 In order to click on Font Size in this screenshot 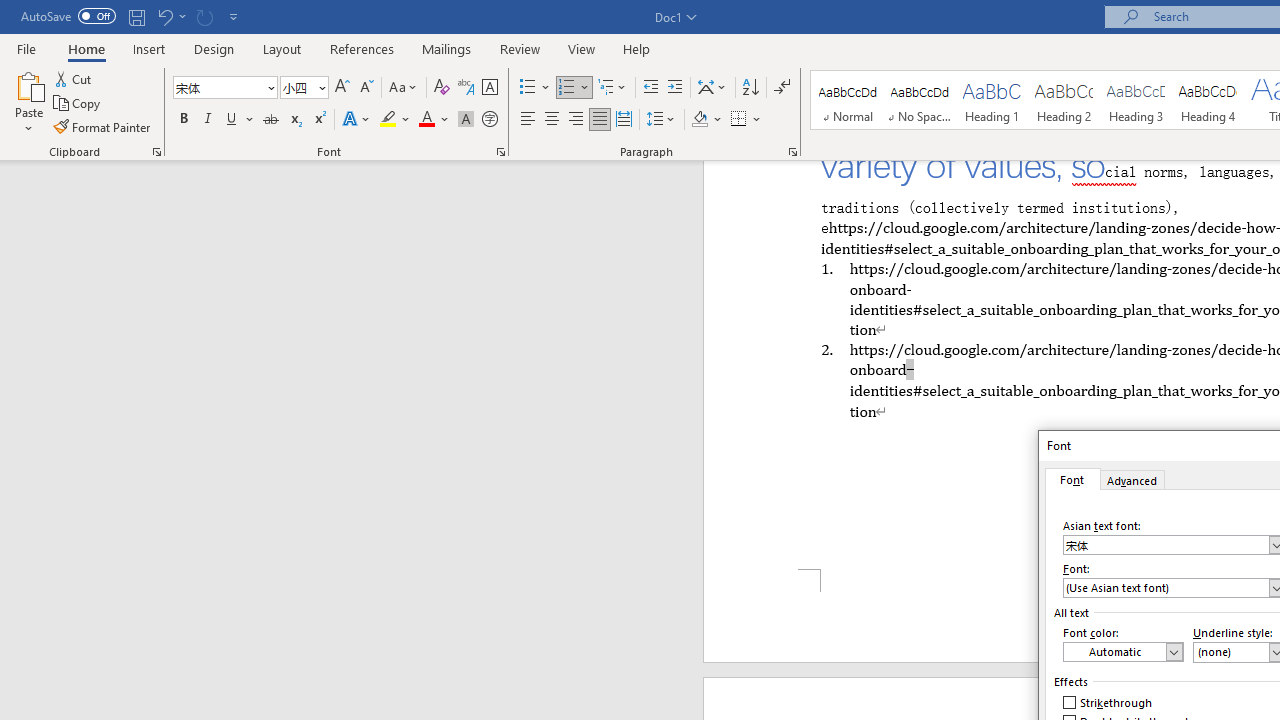, I will do `click(298, 87)`.